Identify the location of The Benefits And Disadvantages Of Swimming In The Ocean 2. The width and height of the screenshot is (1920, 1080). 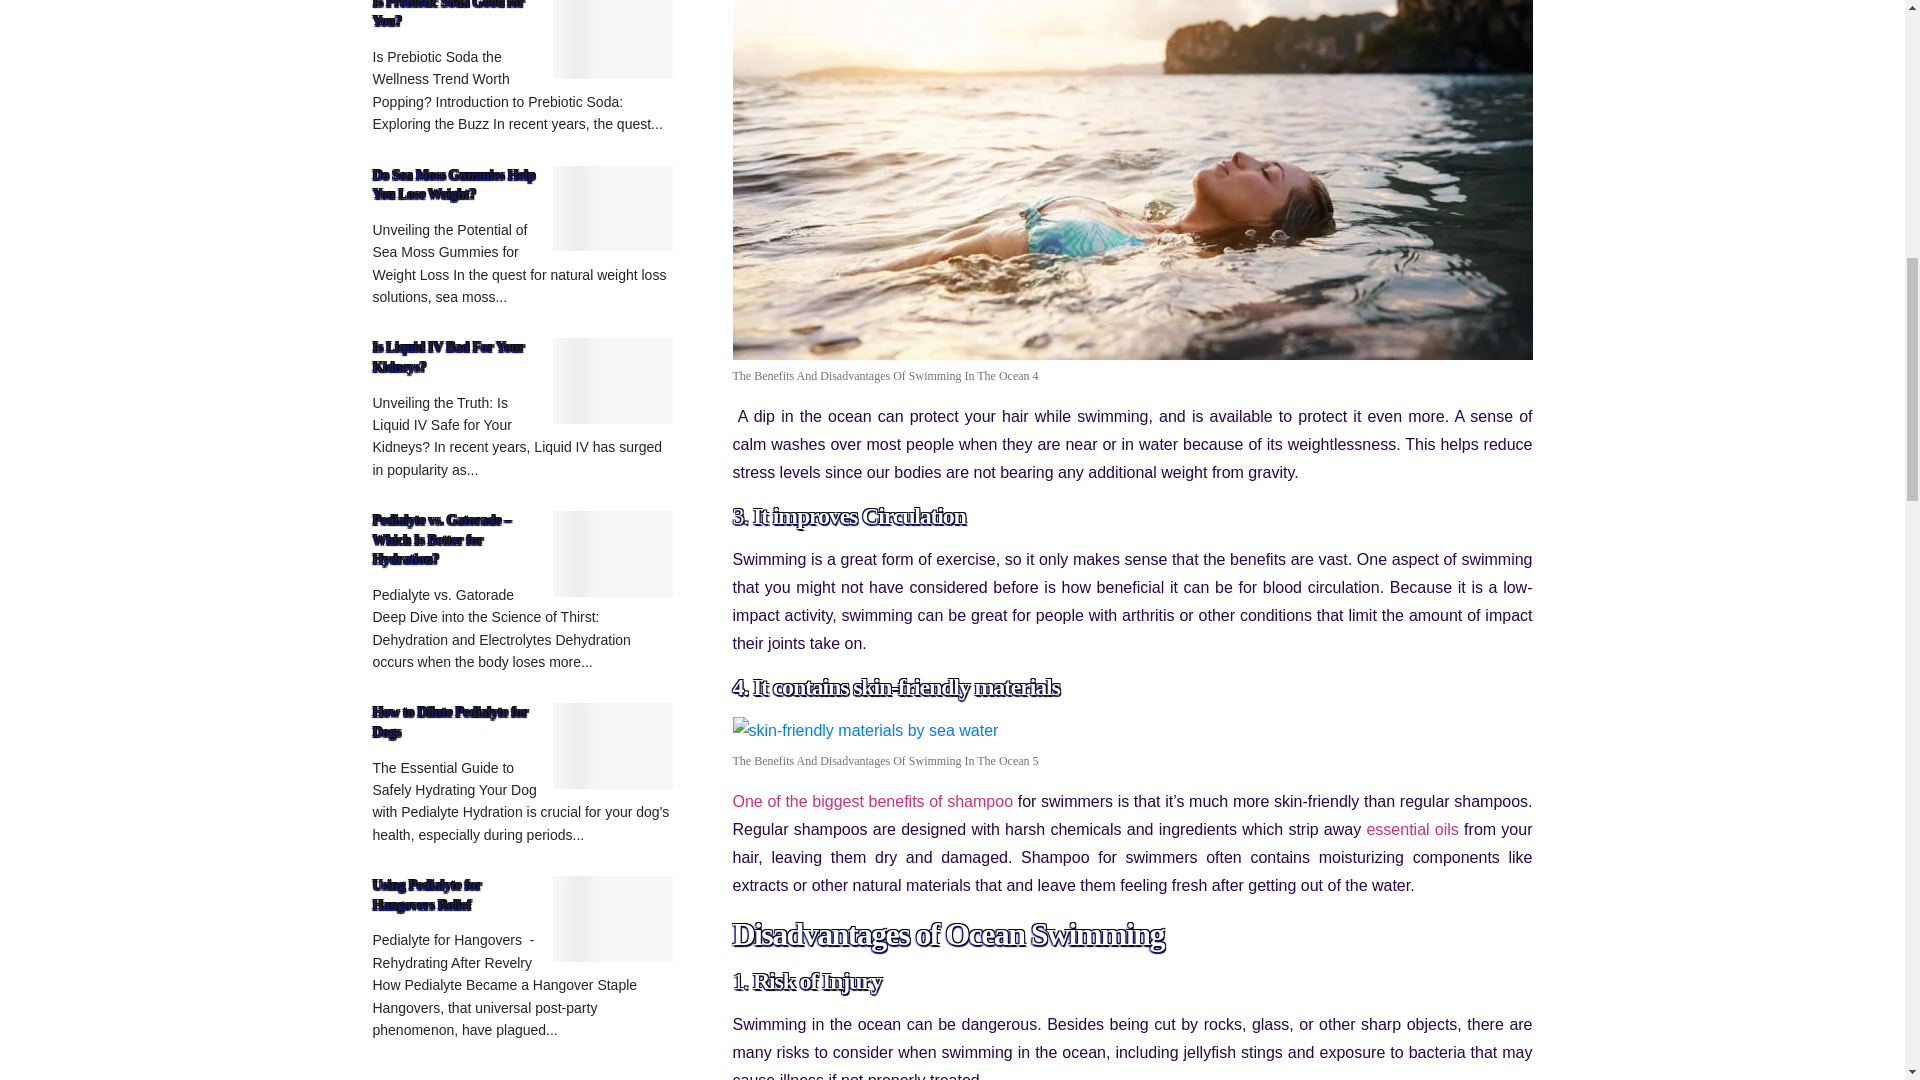
(864, 731).